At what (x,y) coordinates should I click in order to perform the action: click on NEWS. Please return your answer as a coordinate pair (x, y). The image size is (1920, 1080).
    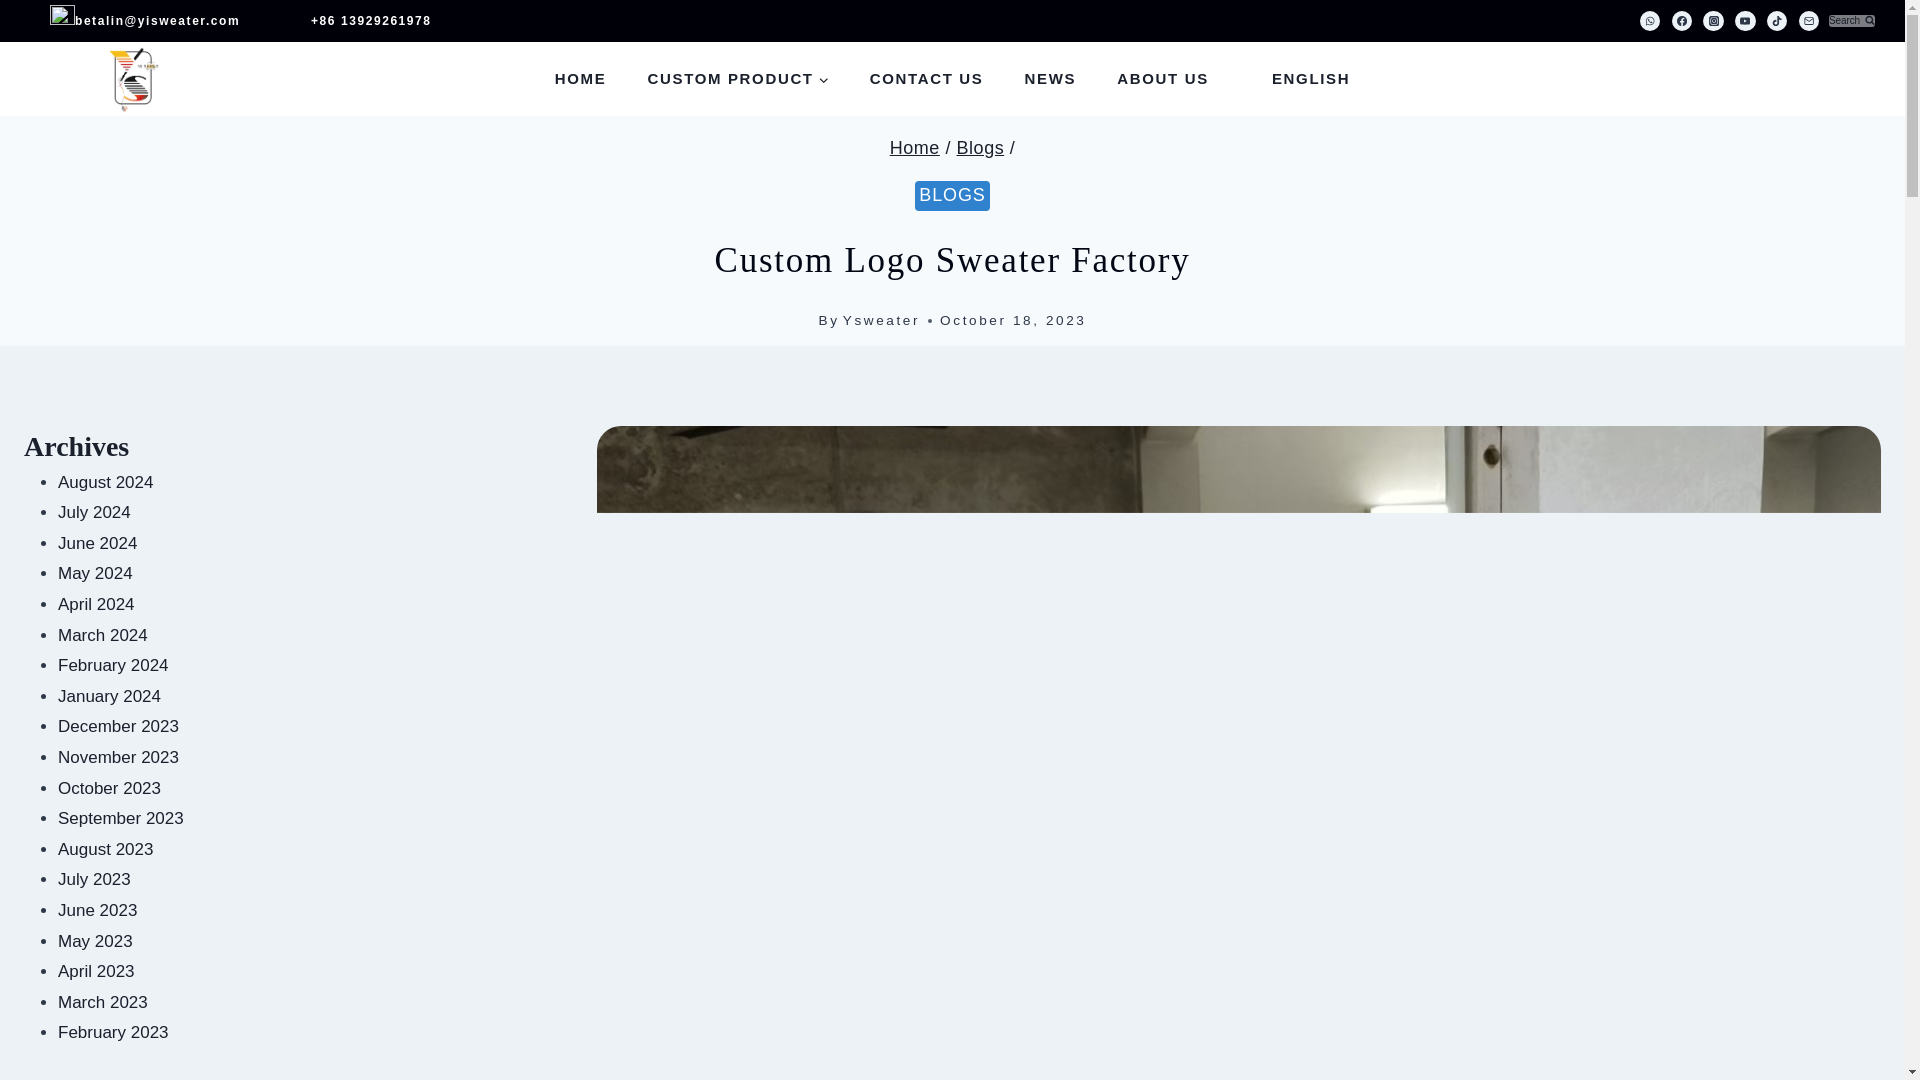
    Looking at the image, I should click on (1050, 78).